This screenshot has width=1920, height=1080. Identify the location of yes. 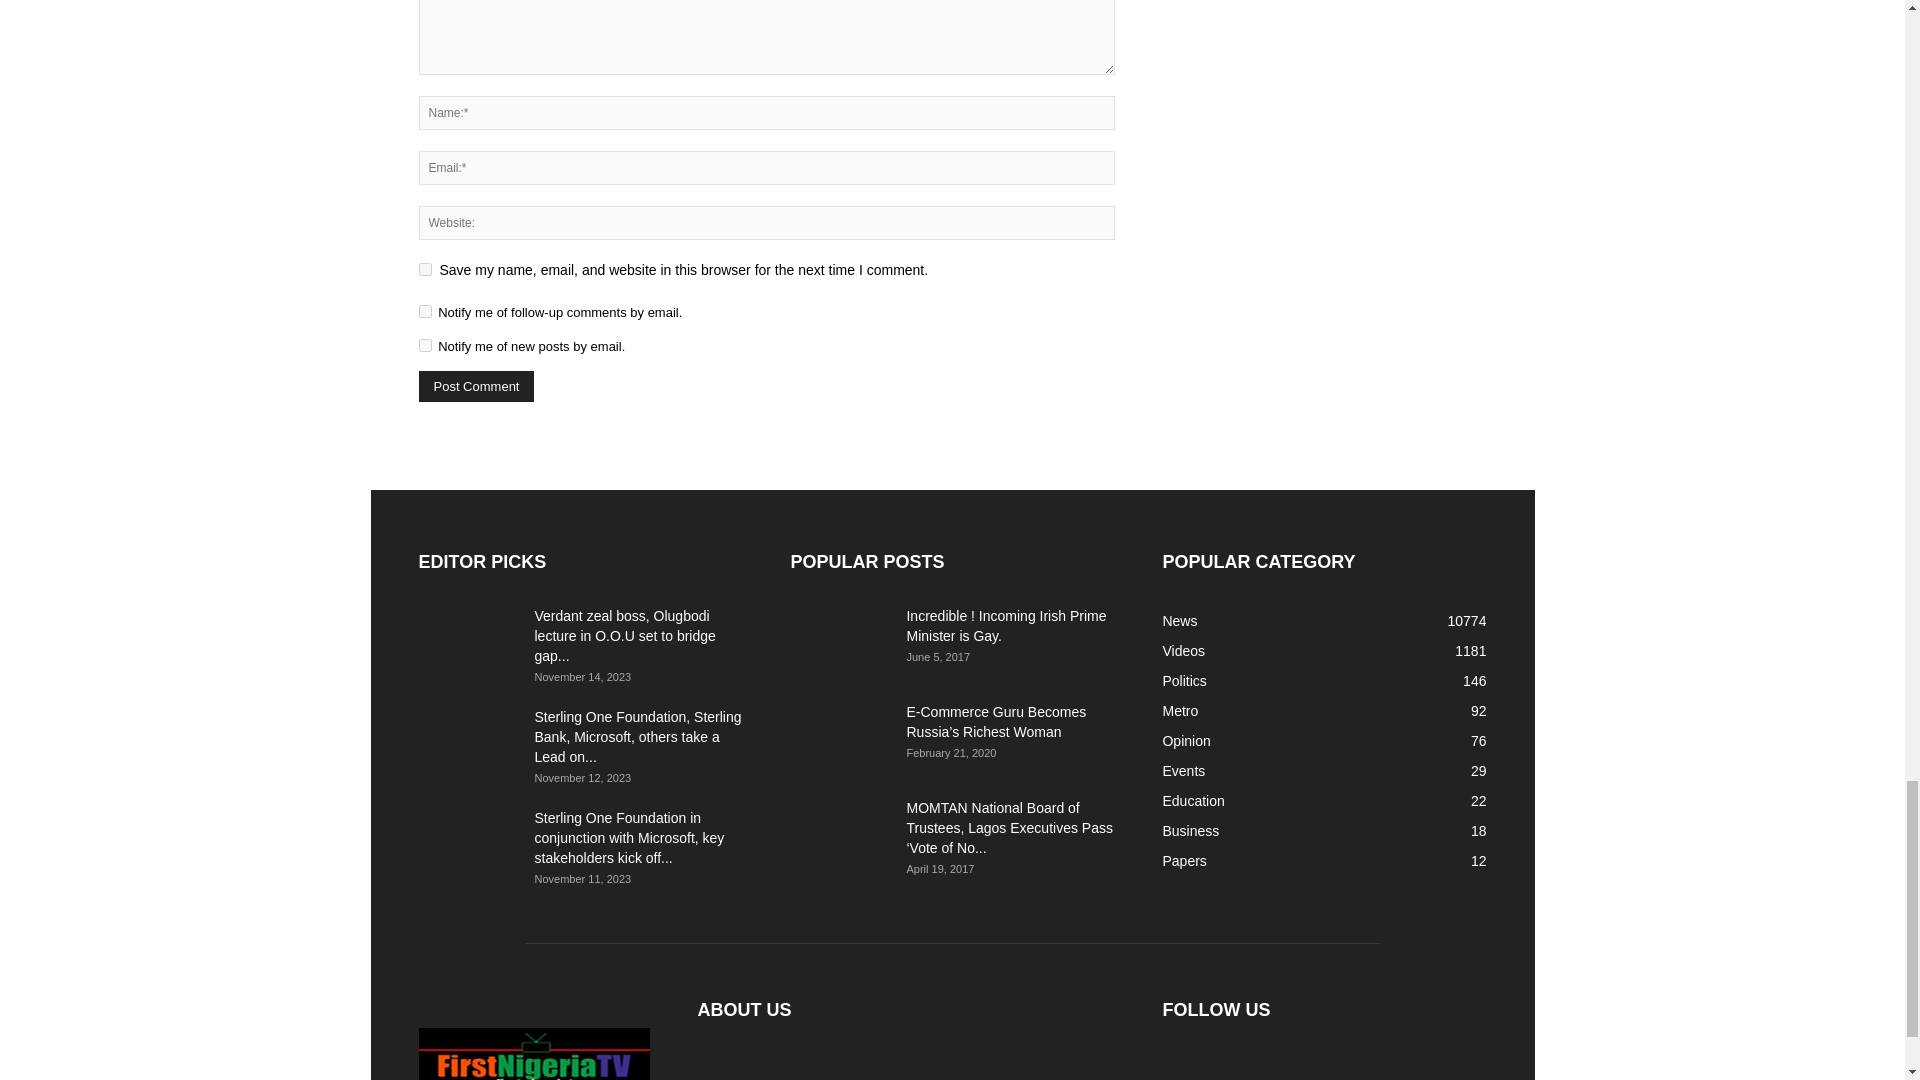
(424, 270).